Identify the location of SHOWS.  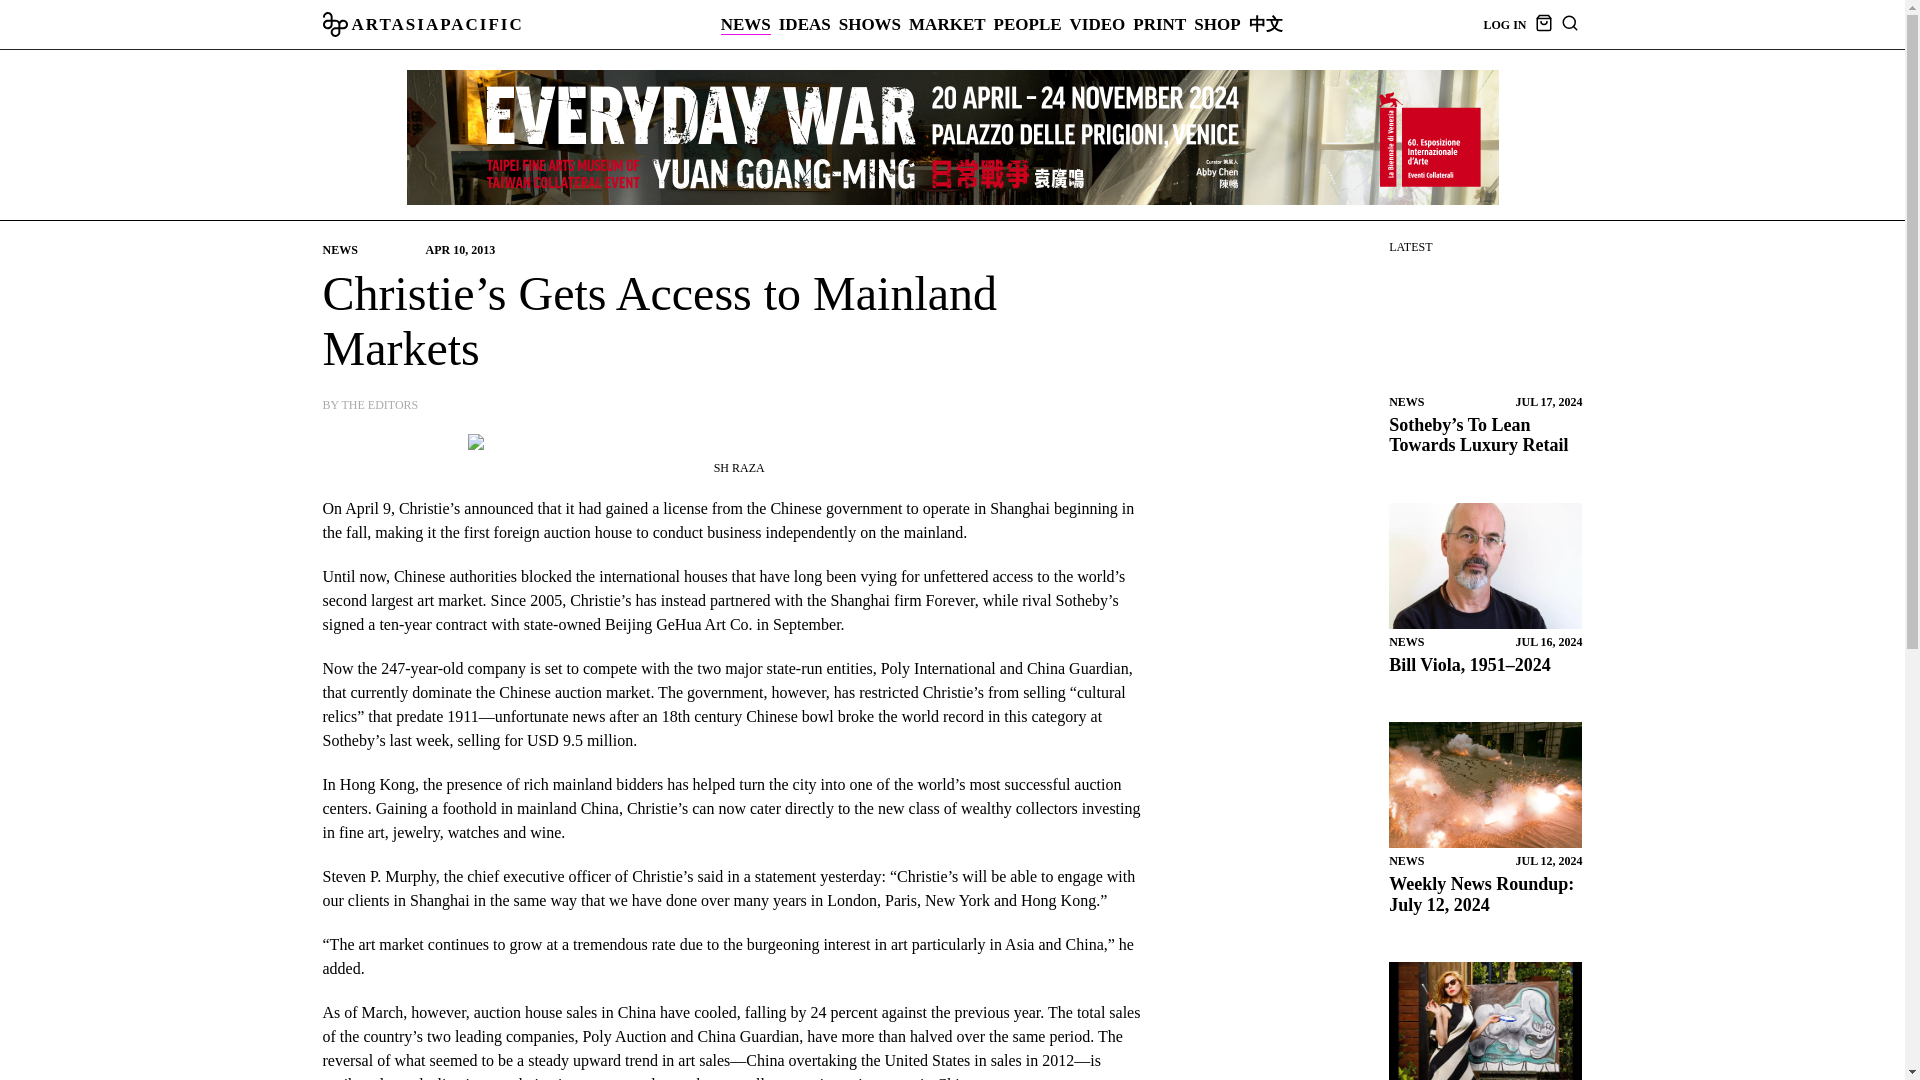
(870, 24).